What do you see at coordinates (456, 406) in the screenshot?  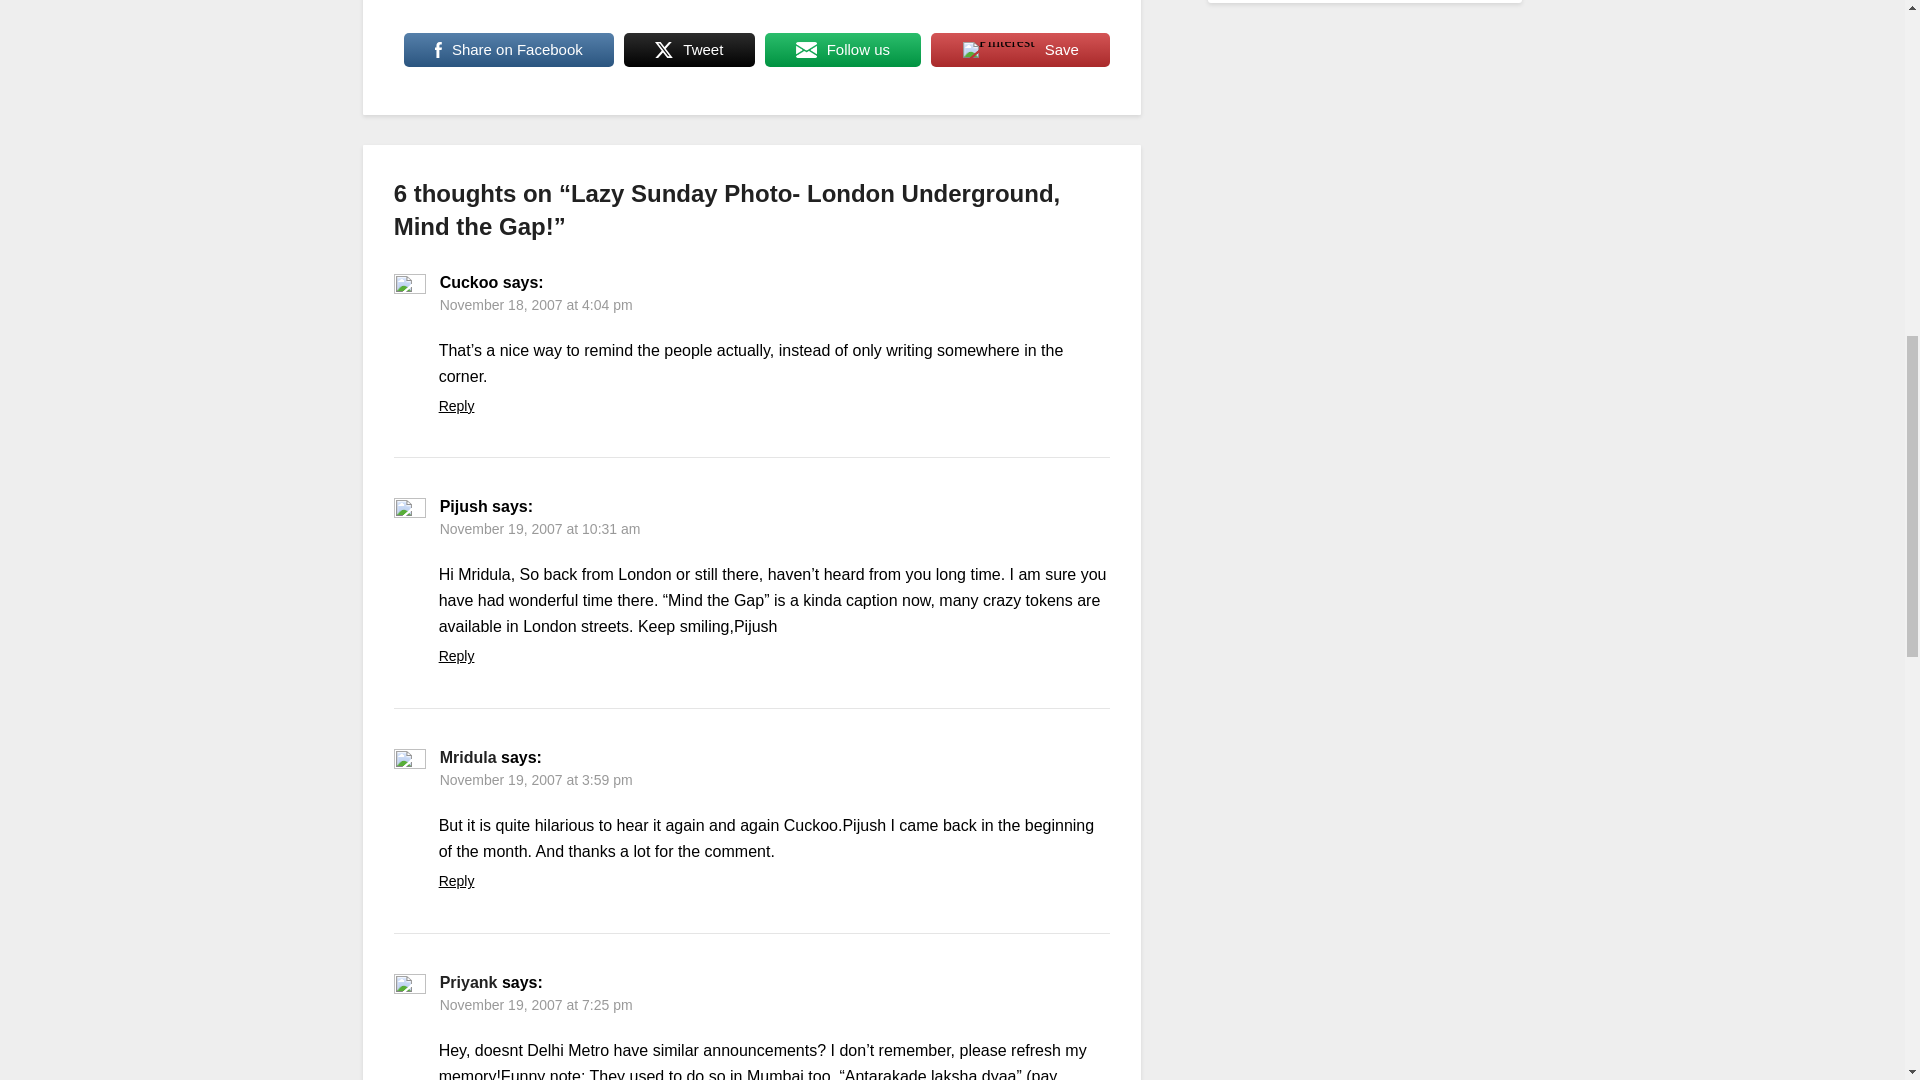 I see `Reply` at bounding box center [456, 406].